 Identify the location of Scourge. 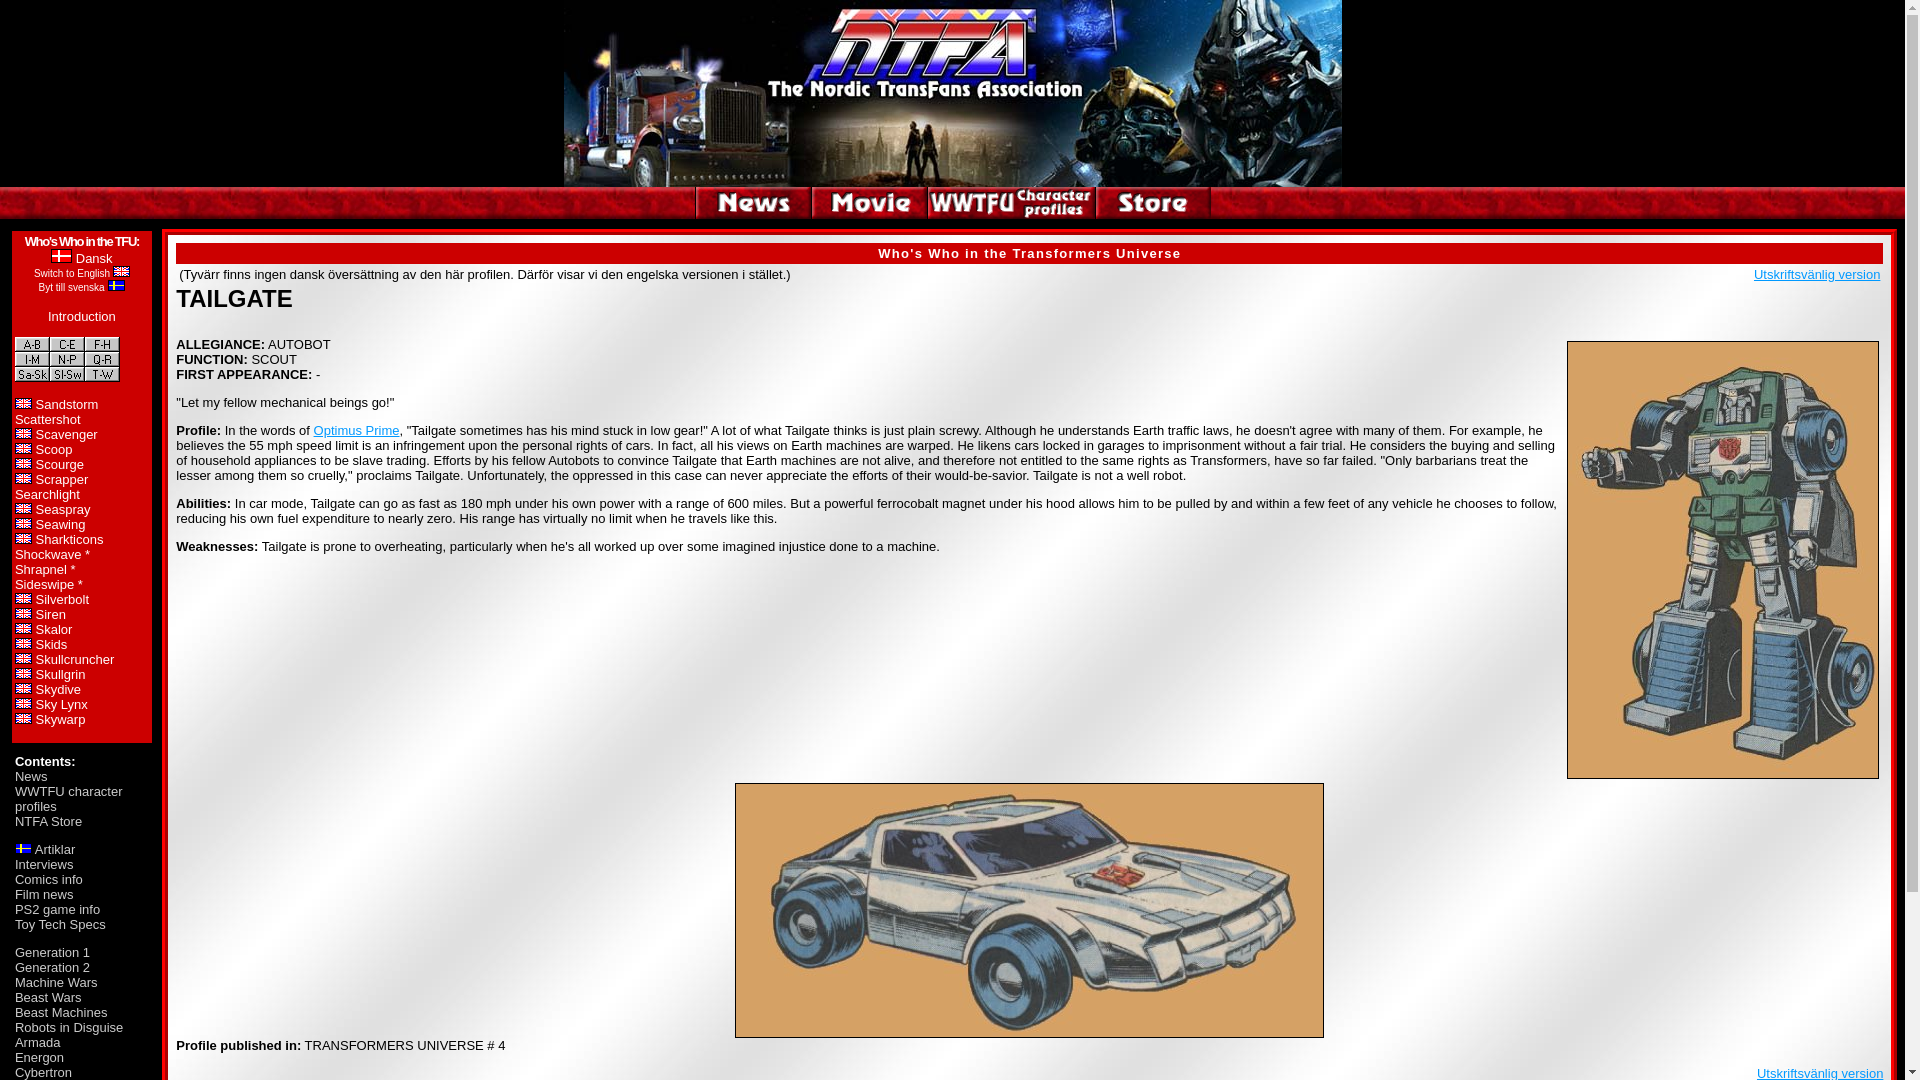
(60, 464).